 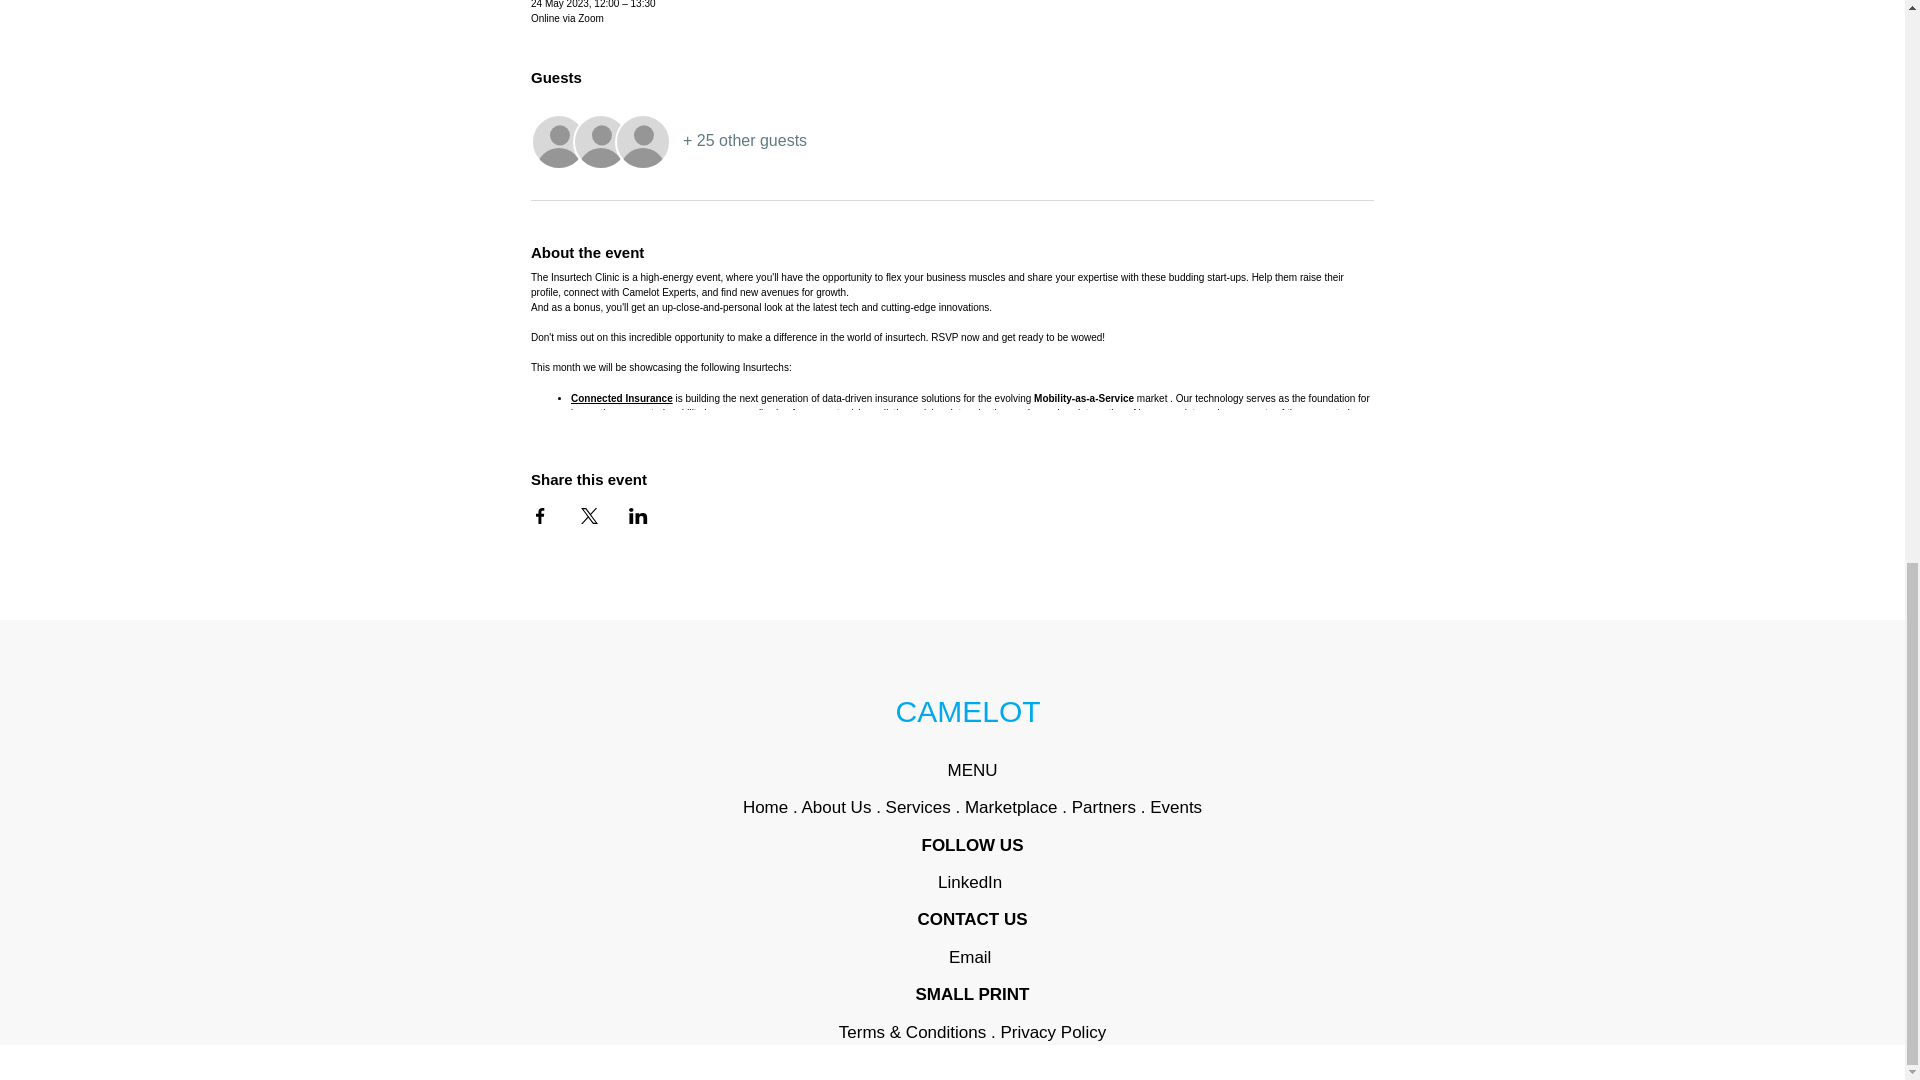 What do you see at coordinates (972, 957) in the screenshot?
I see `Email ` at bounding box center [972, 957].